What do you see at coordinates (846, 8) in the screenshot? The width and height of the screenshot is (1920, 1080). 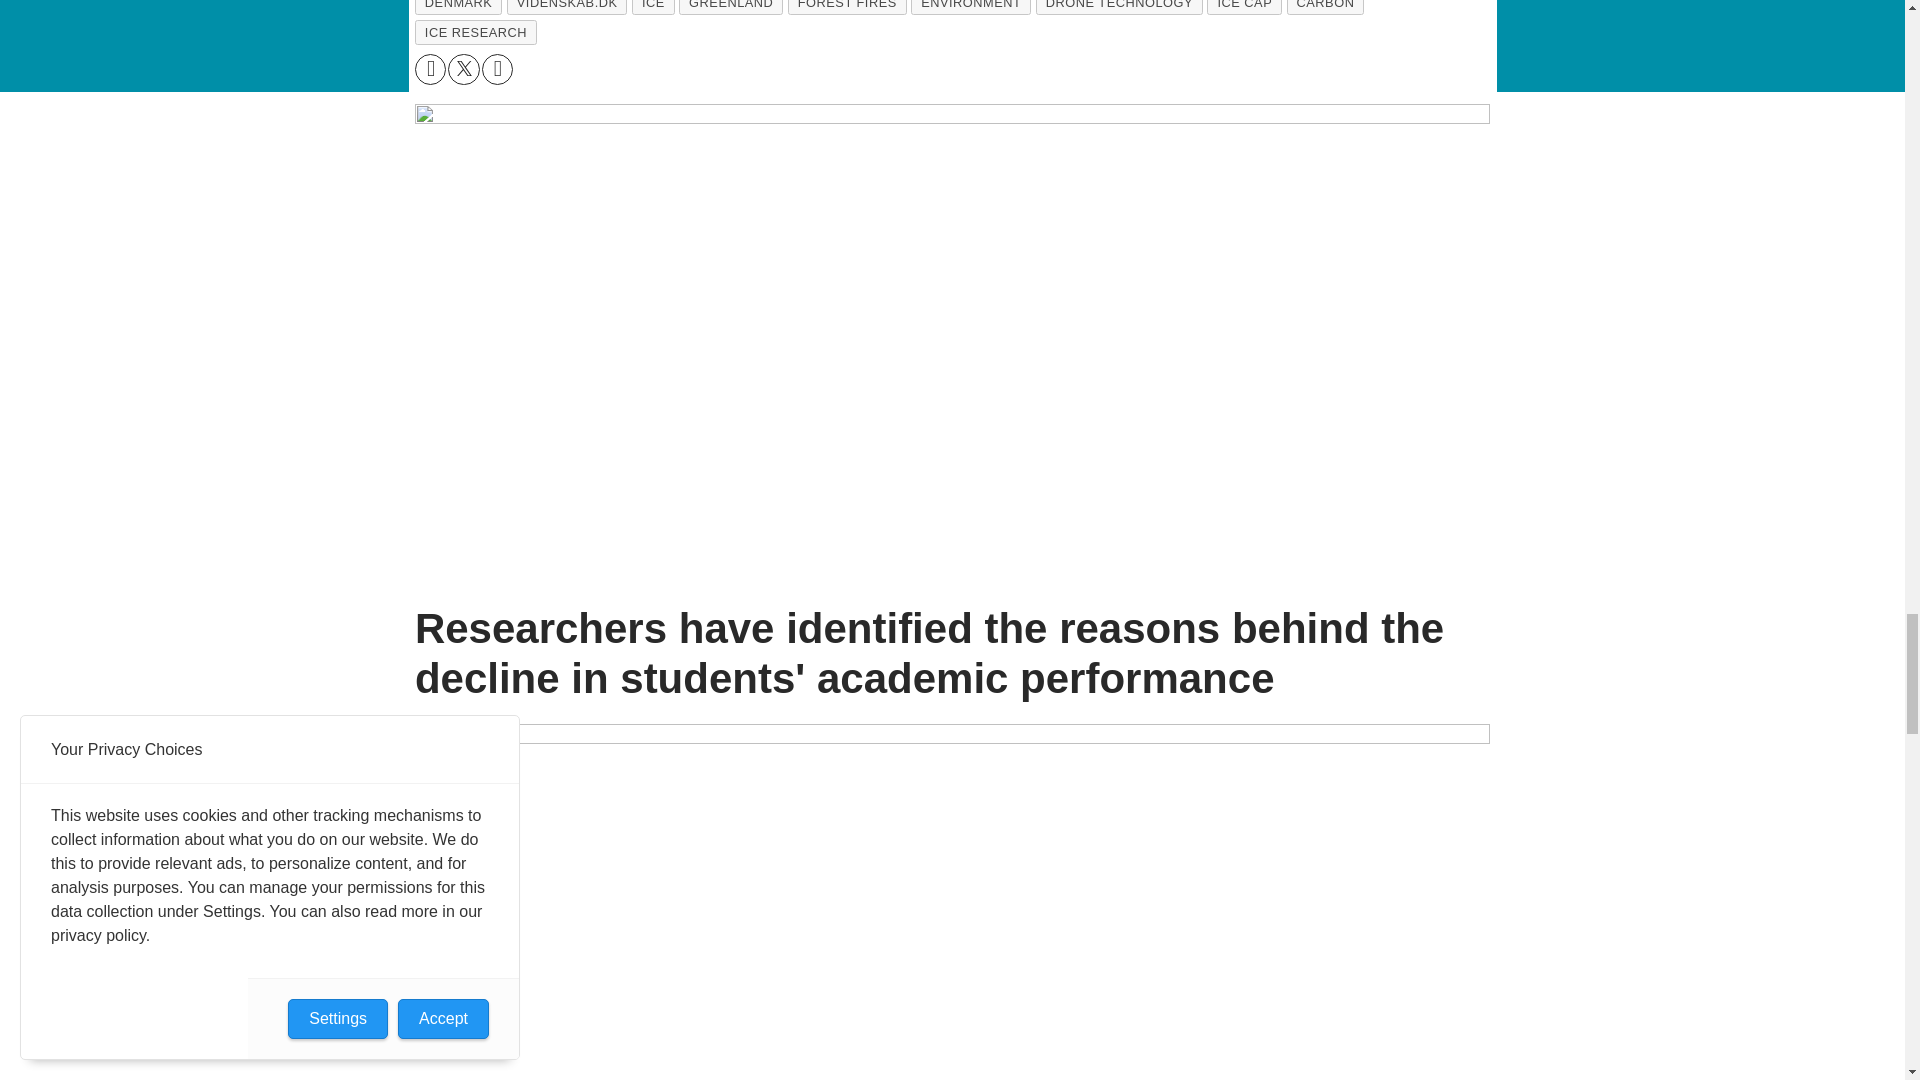 I see `FOREST FIRES` at bounding box center [846, 8].